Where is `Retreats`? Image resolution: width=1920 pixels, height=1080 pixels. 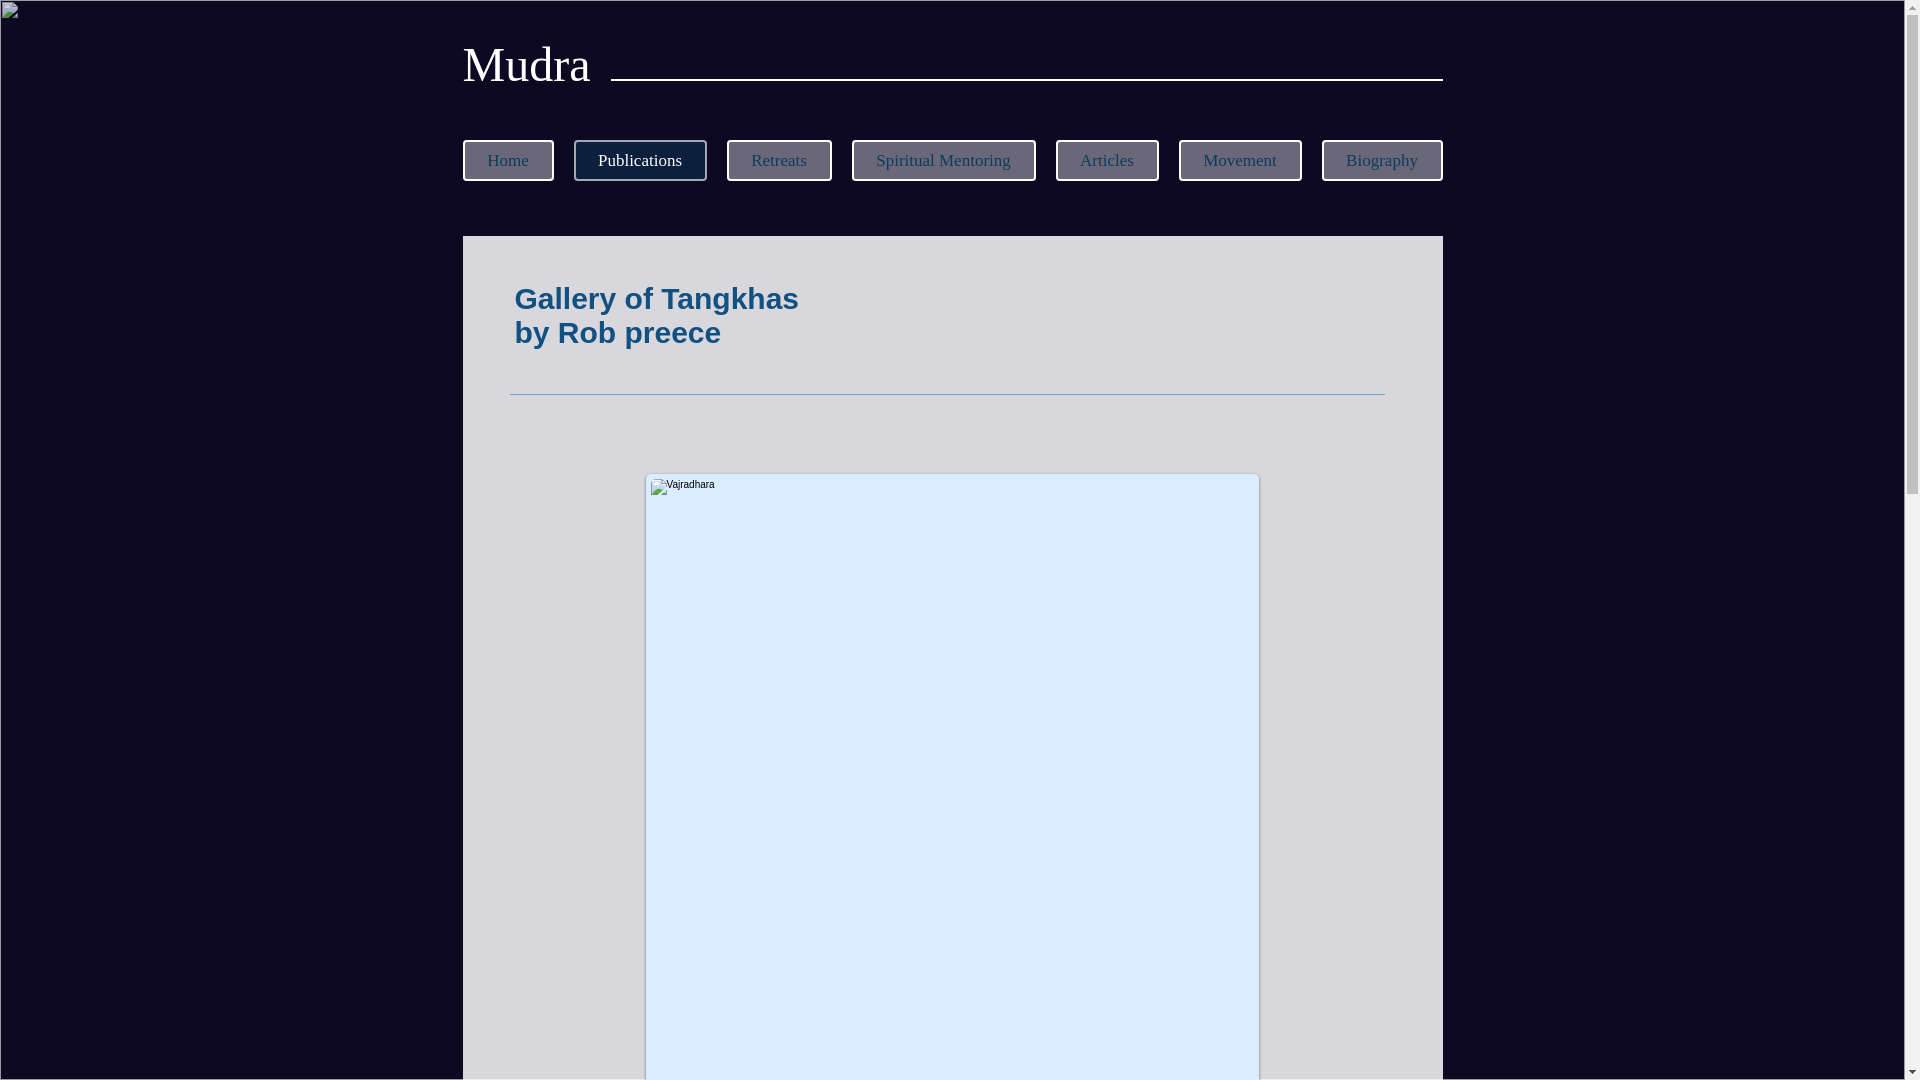 Retreats is located at coordinates (778, 160).